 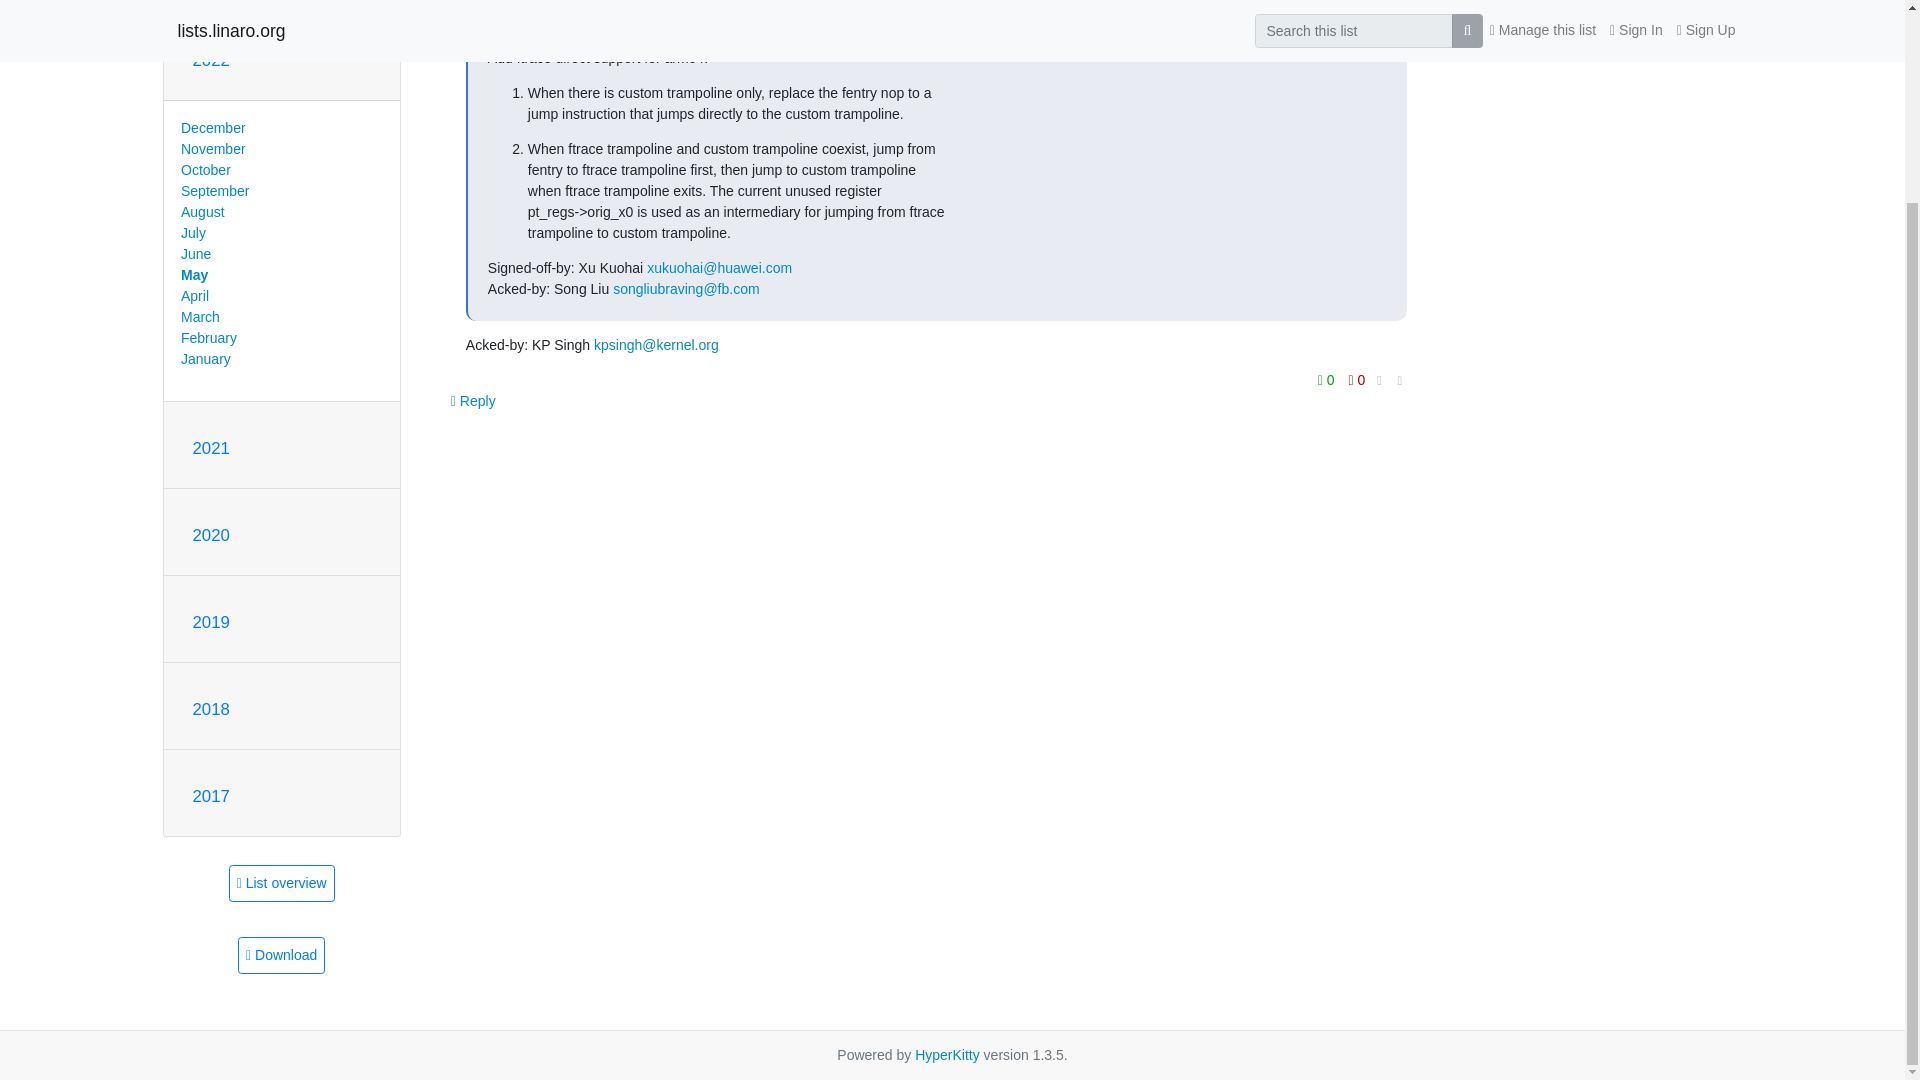 I want to click on November, so click(x=212, y=148).